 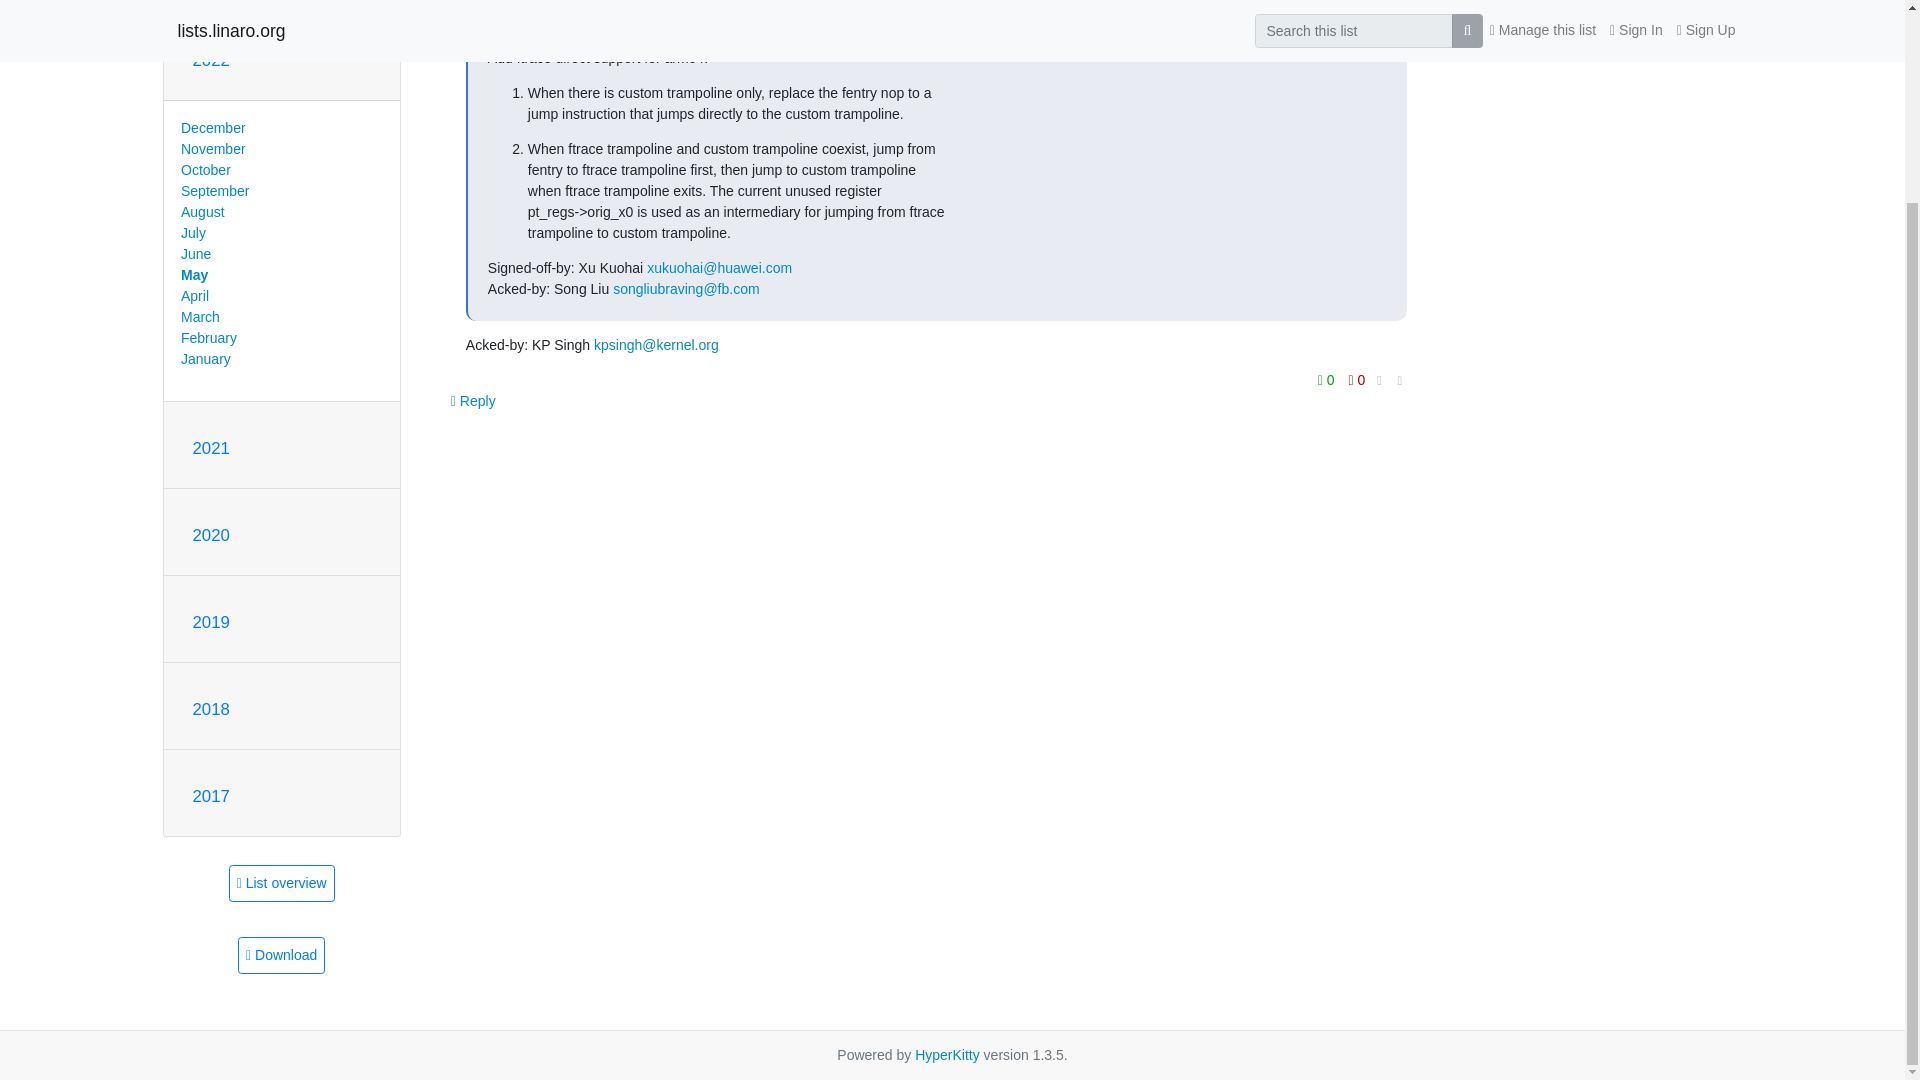 I want to click on November, so click(x=212, y=148).